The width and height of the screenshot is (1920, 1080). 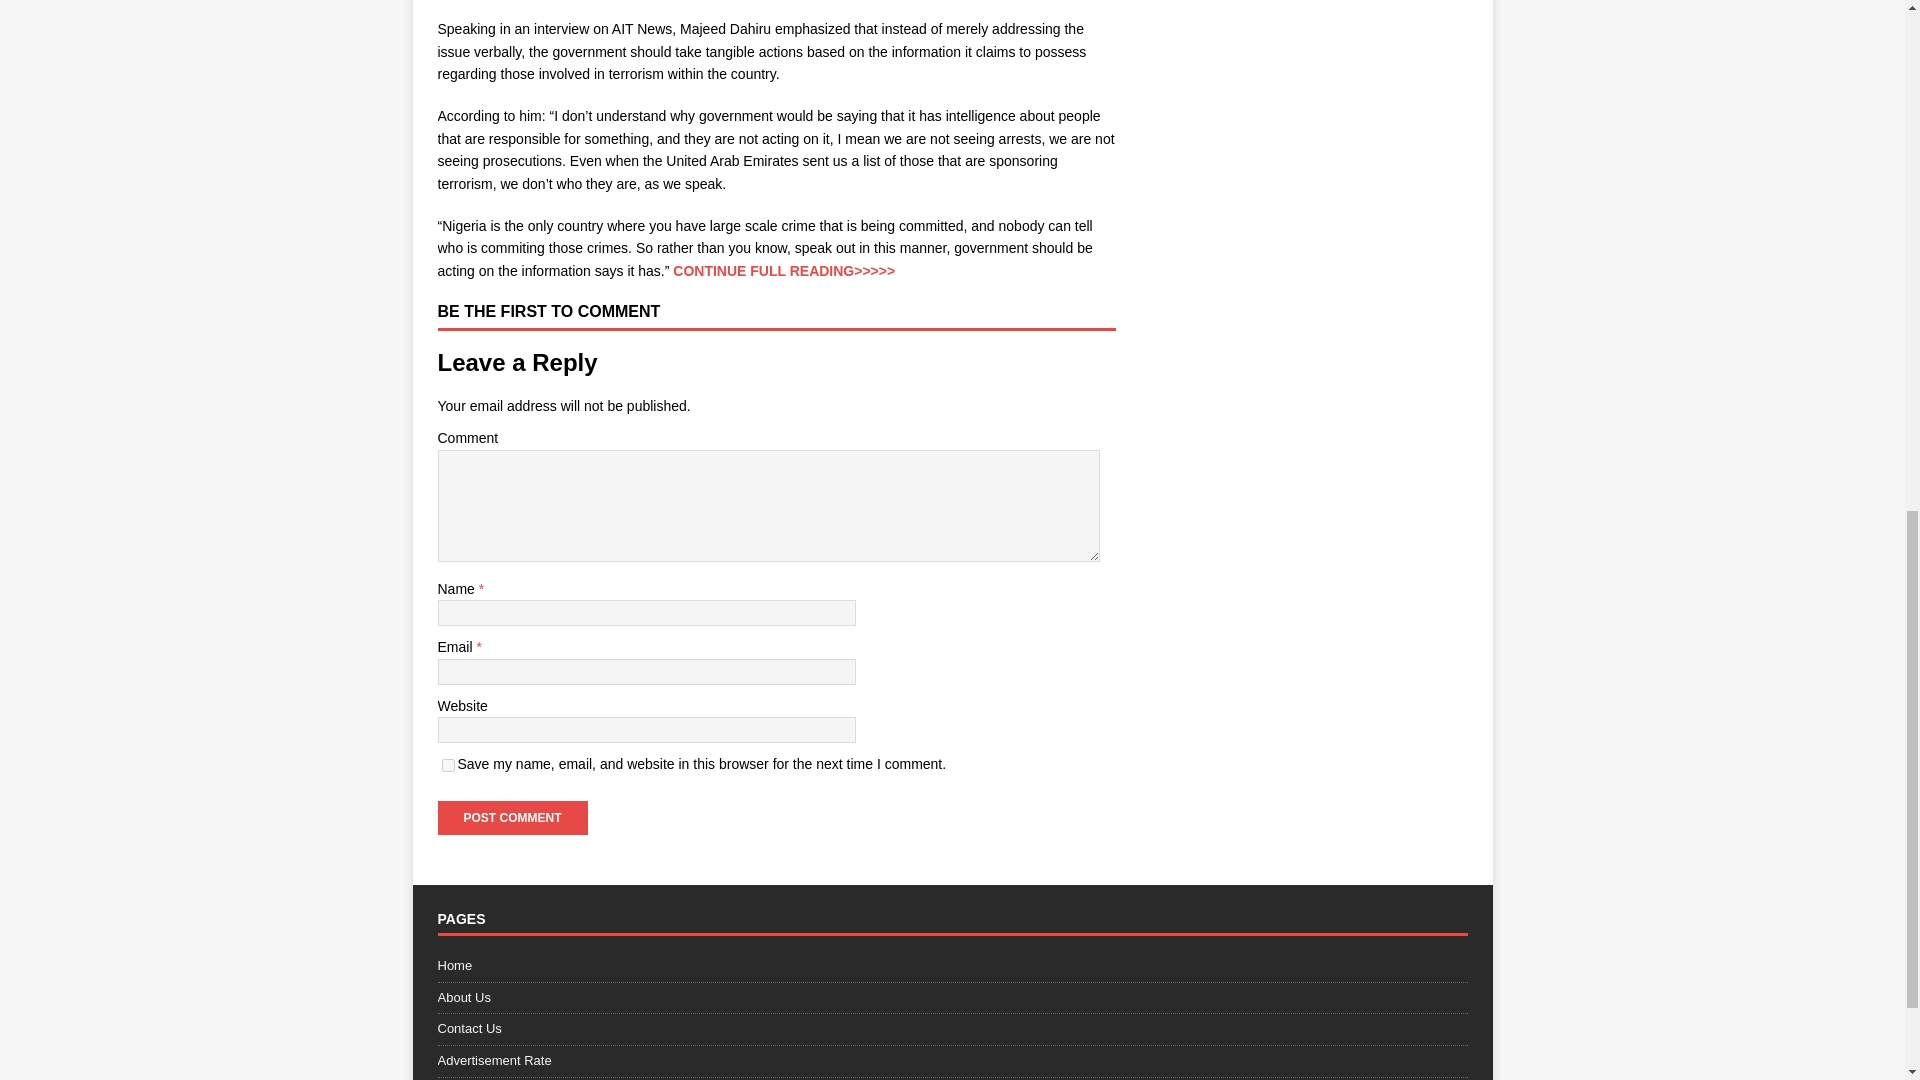 I want to click on Contact Us, so click(x=952, y=1030).